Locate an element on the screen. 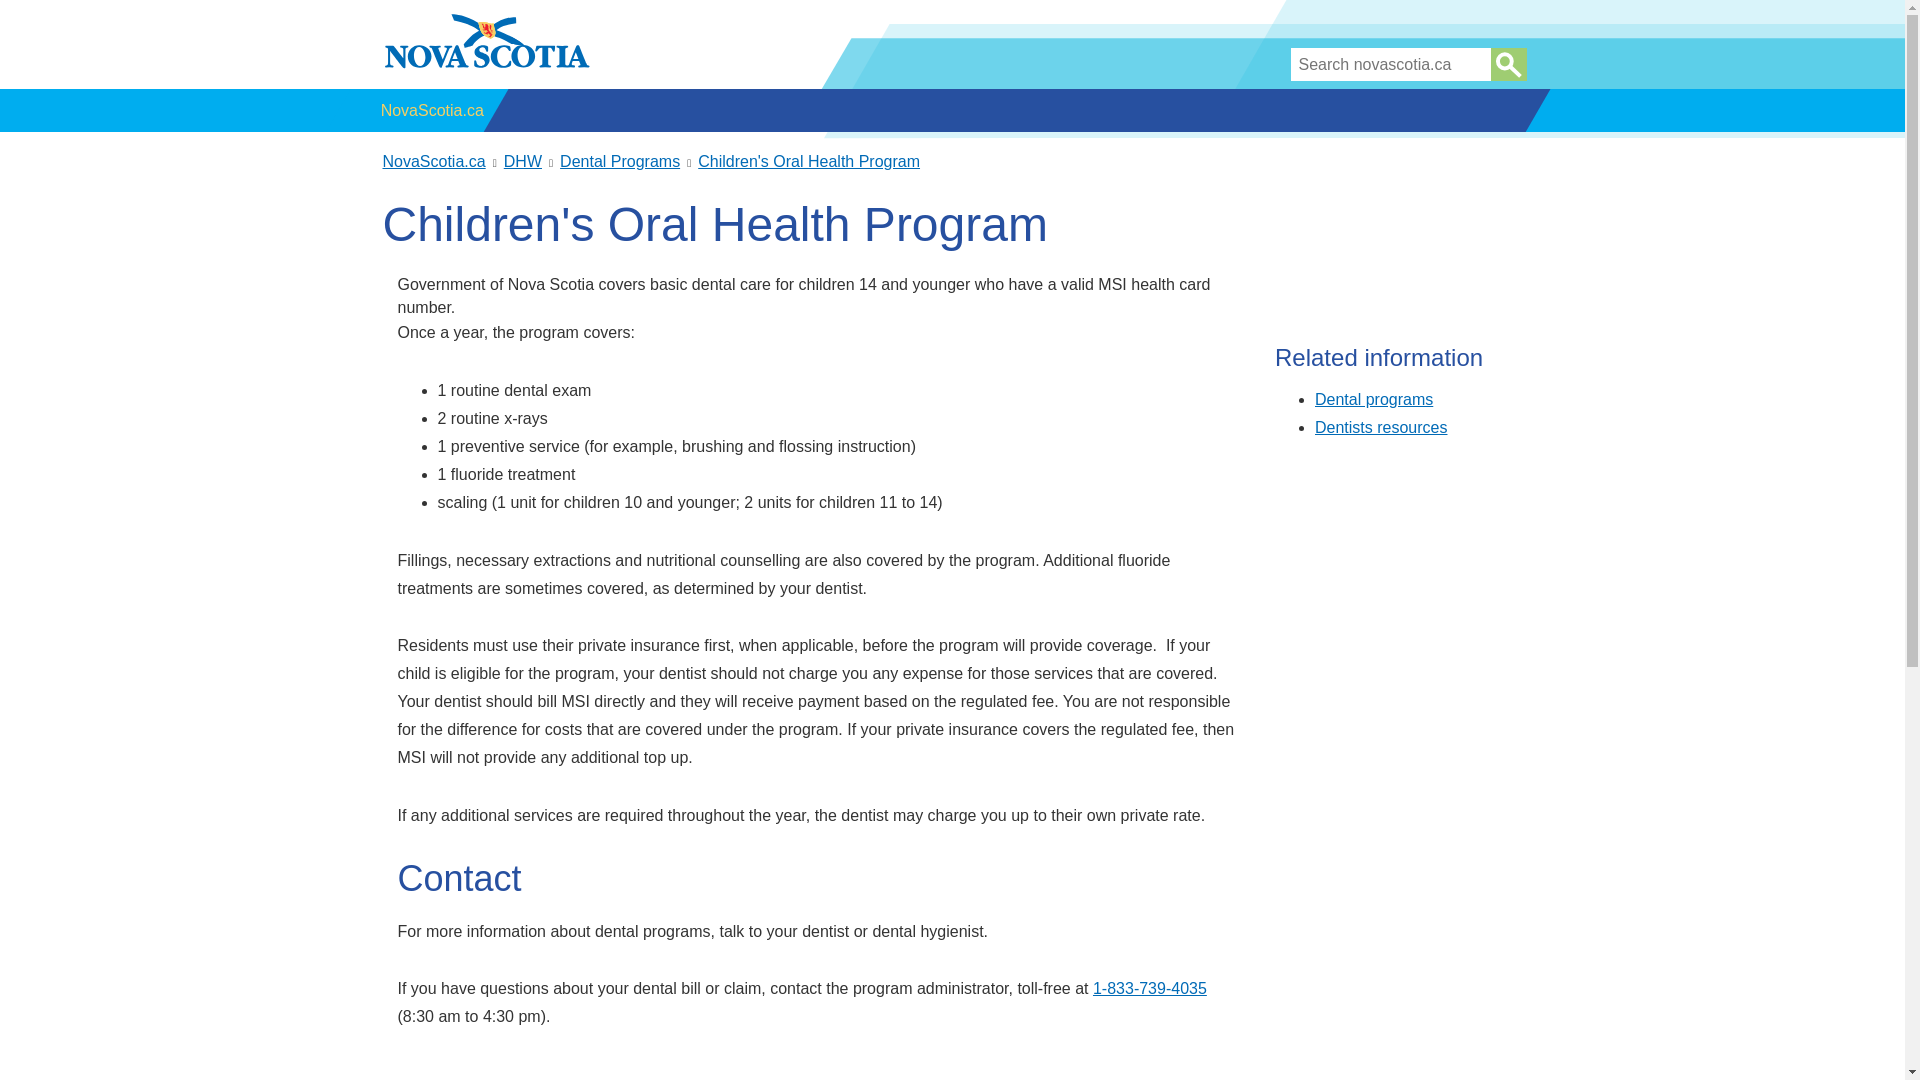  Dentists resources is located at coordinates (1381, 428).